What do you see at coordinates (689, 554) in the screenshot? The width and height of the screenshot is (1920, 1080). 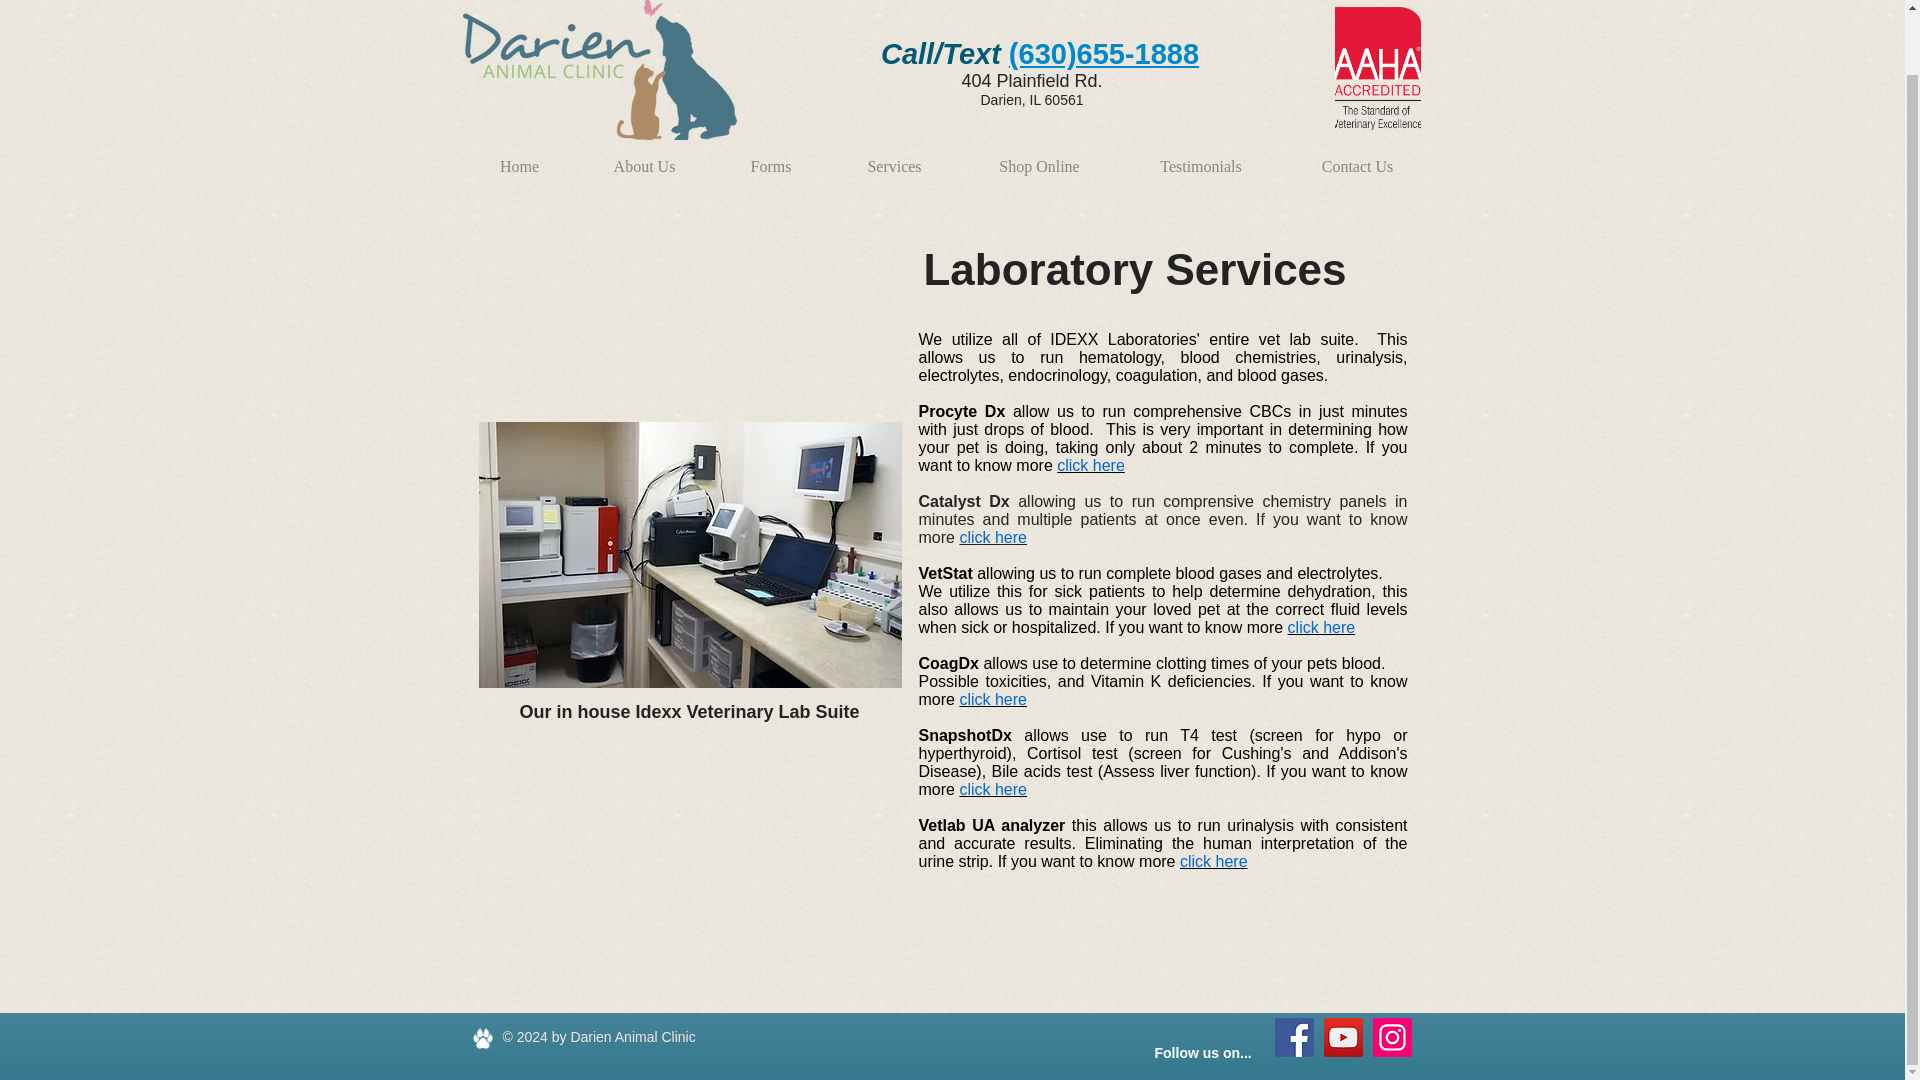 I see `DSC01528.jpg` at bounding box center [689, 554].